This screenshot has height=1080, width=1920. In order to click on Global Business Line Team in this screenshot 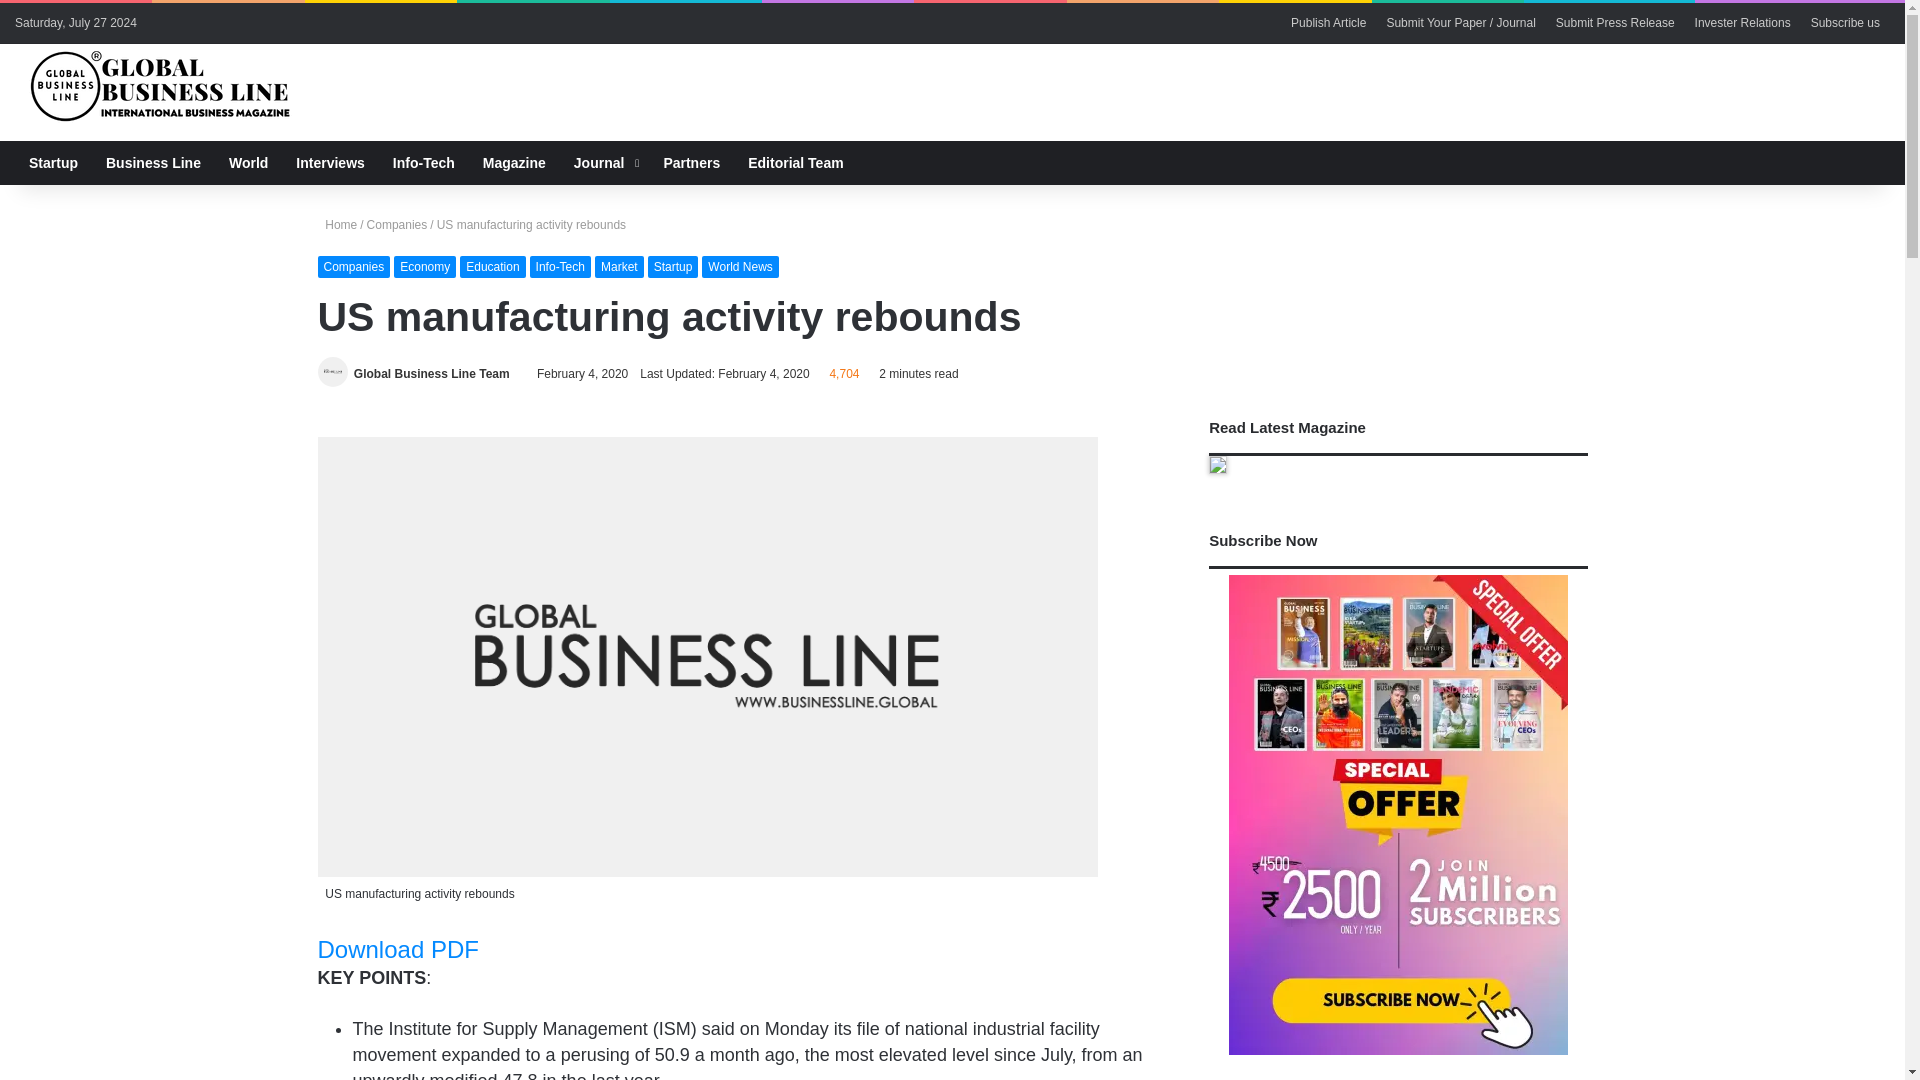, I will do `click(432, 374)`.